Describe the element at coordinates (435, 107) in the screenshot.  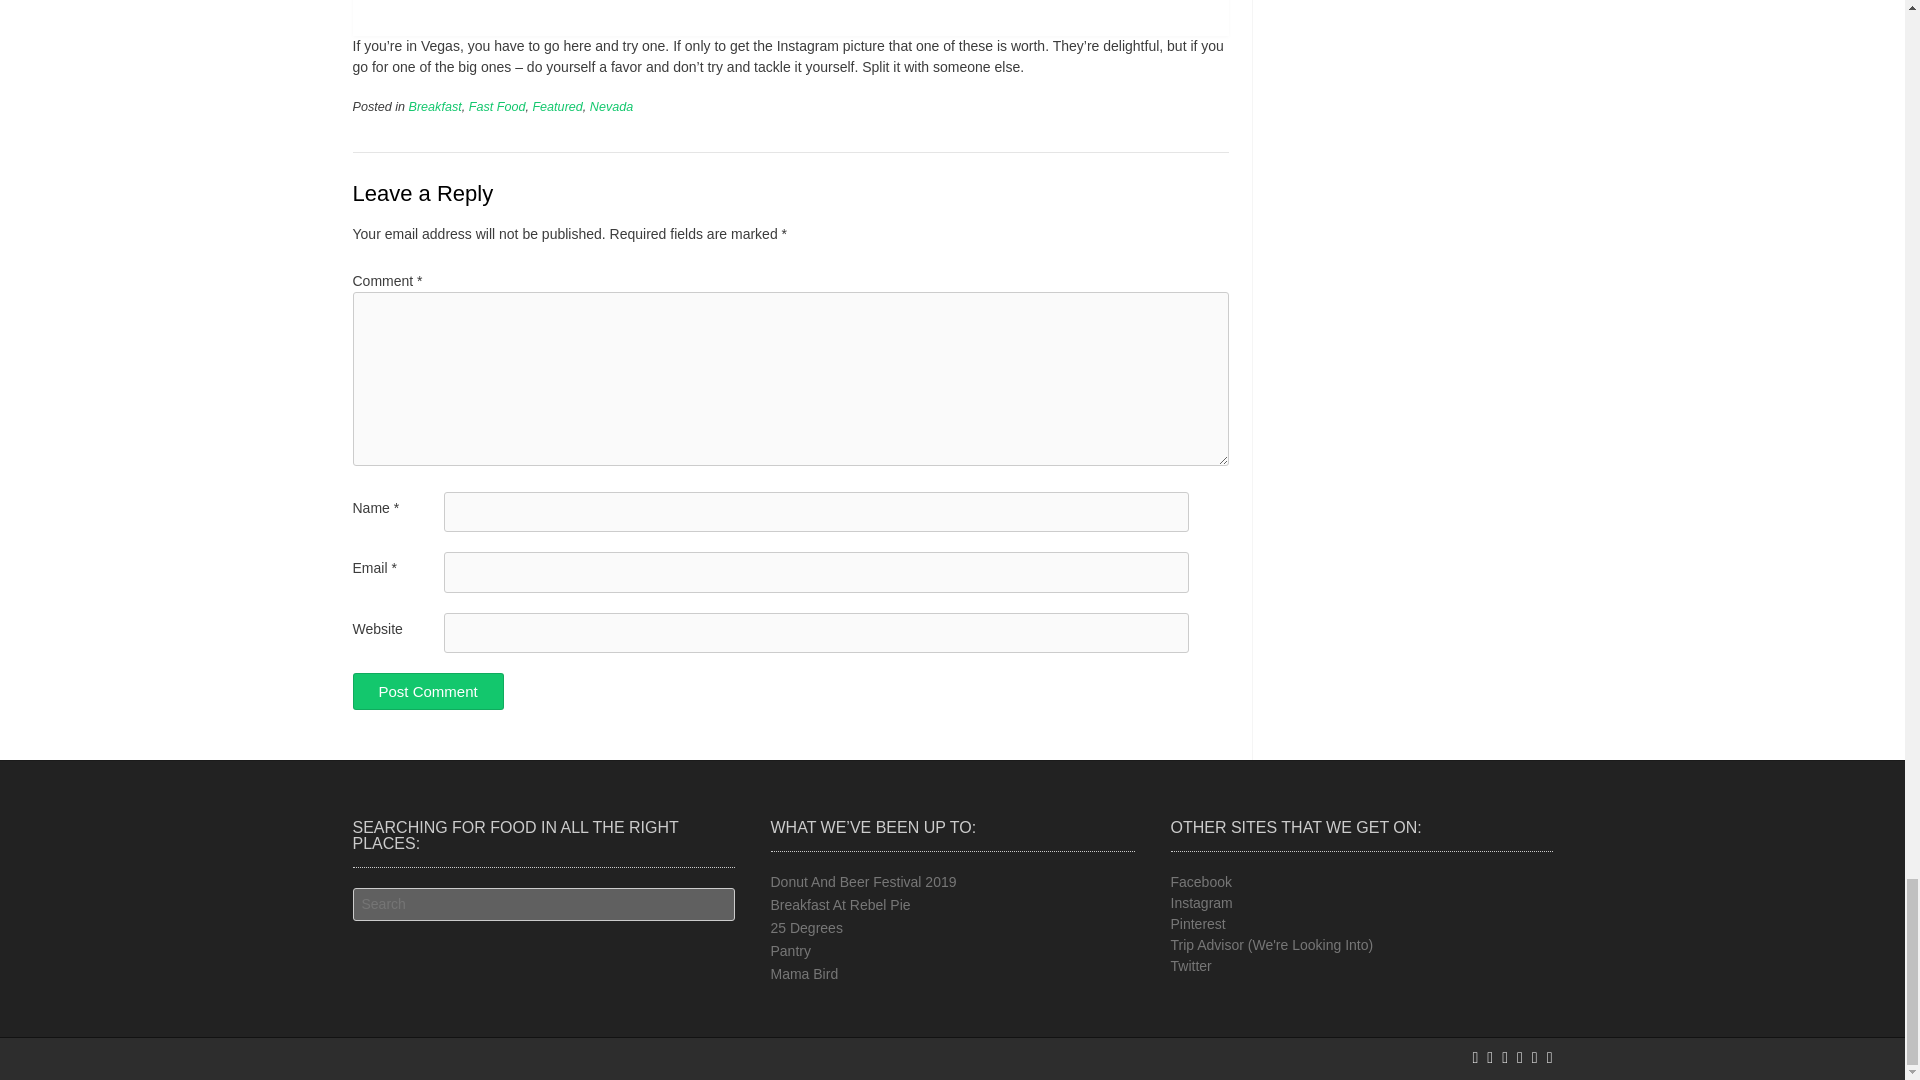
I see `Breakfast` at that location.